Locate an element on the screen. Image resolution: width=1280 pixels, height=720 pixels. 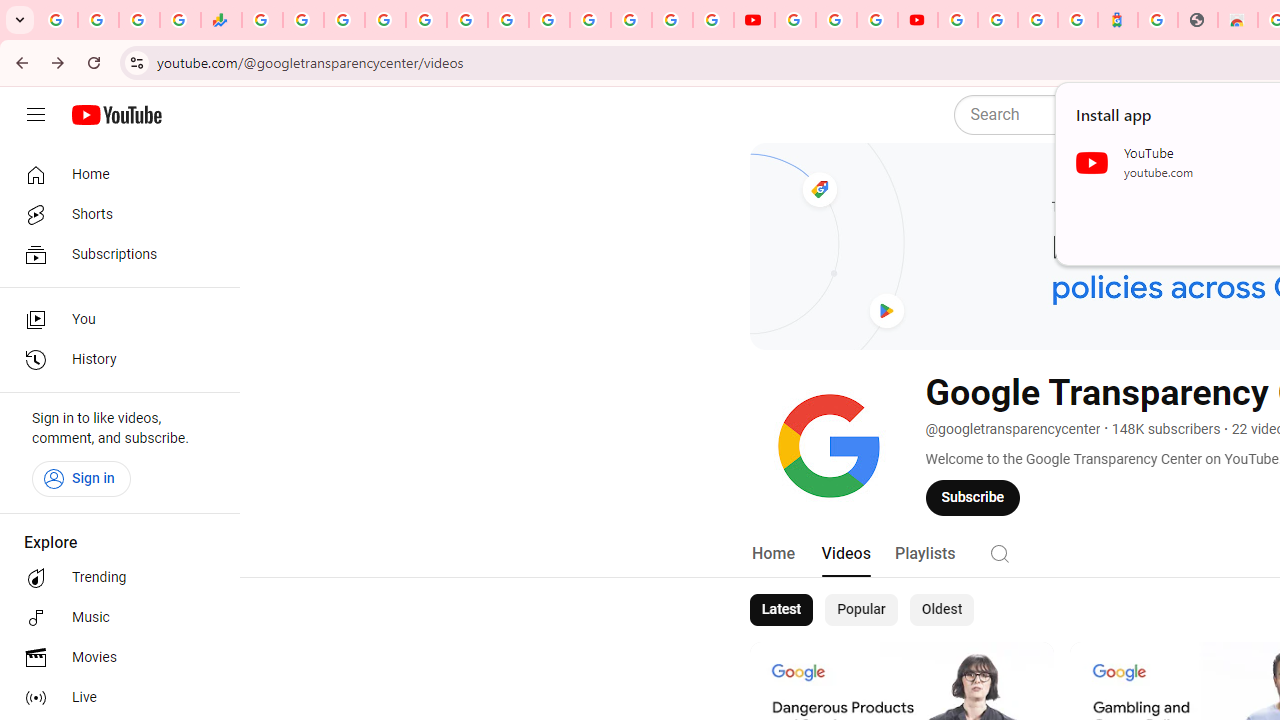
Sign in - Google Accounts is located at coordinates (997, 20).